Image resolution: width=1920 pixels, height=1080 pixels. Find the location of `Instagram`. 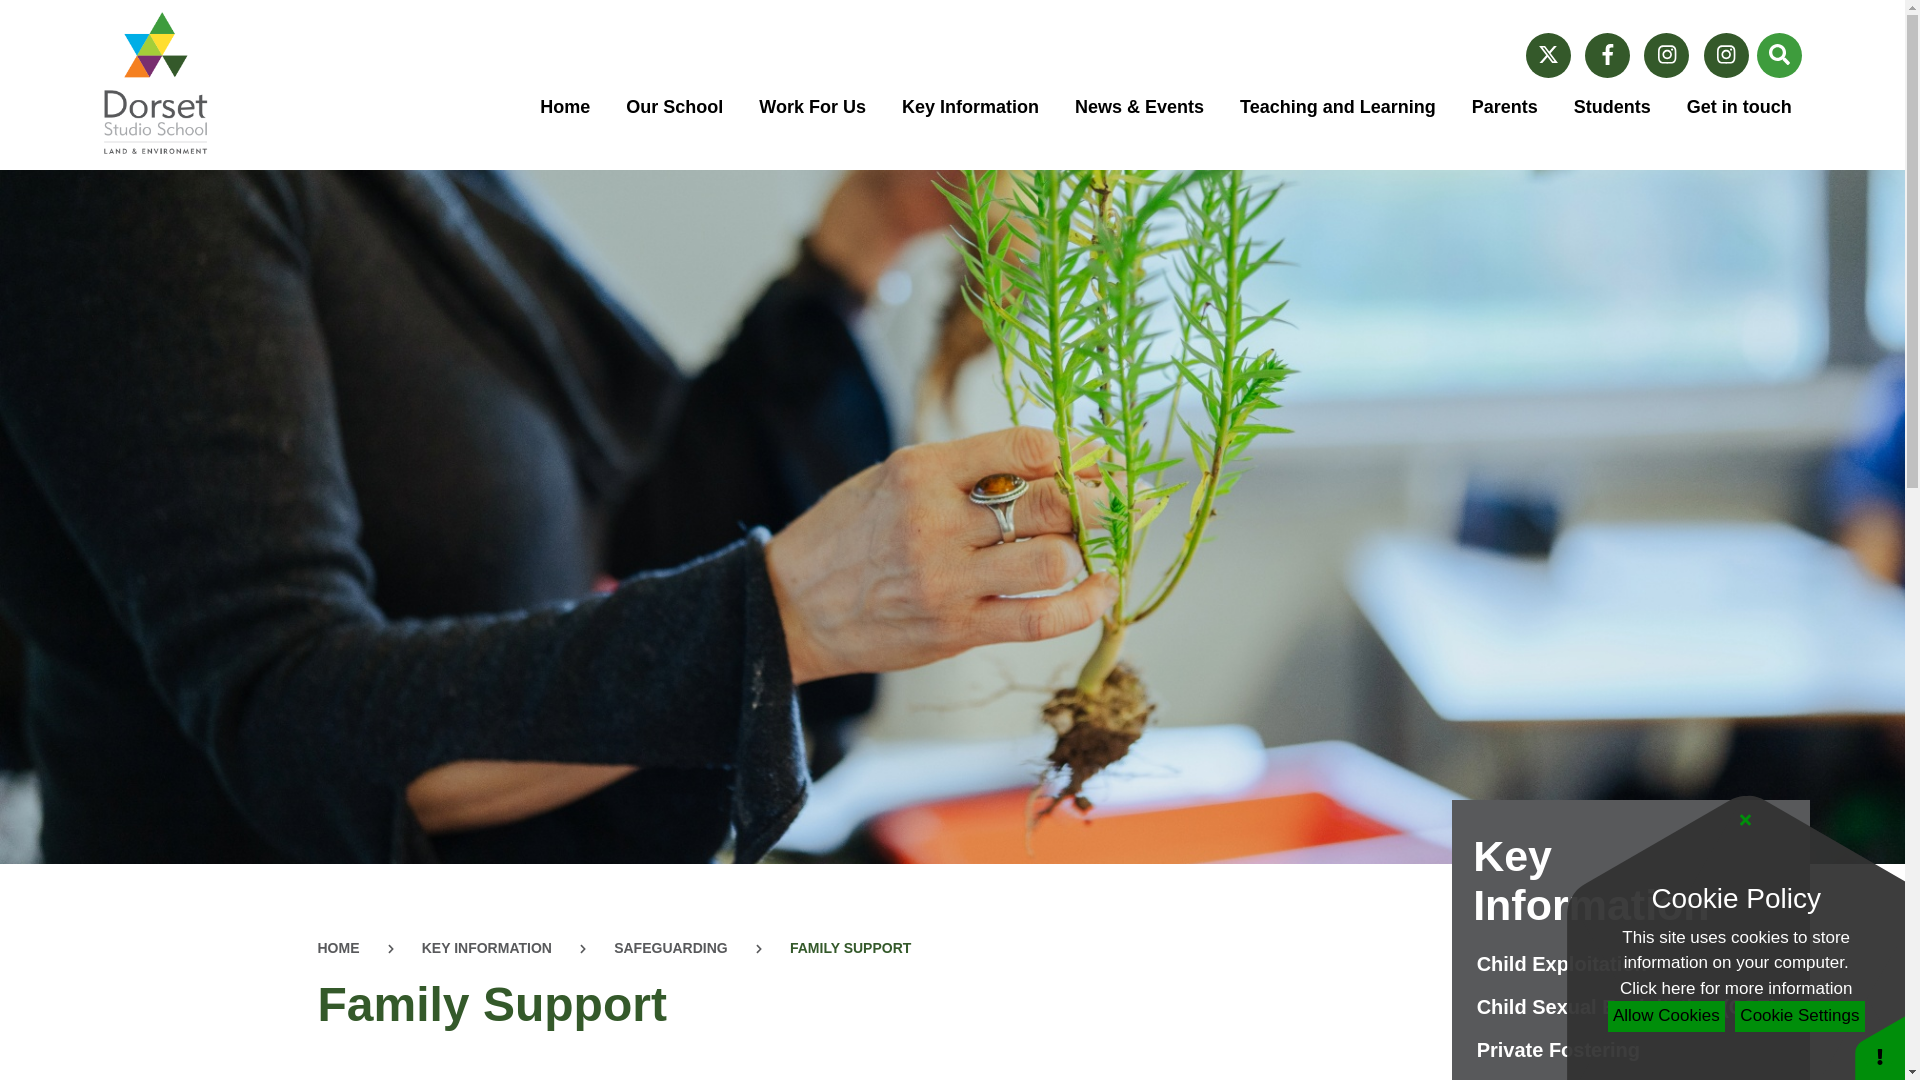

Instagram is located at coordinates (1666, 54).